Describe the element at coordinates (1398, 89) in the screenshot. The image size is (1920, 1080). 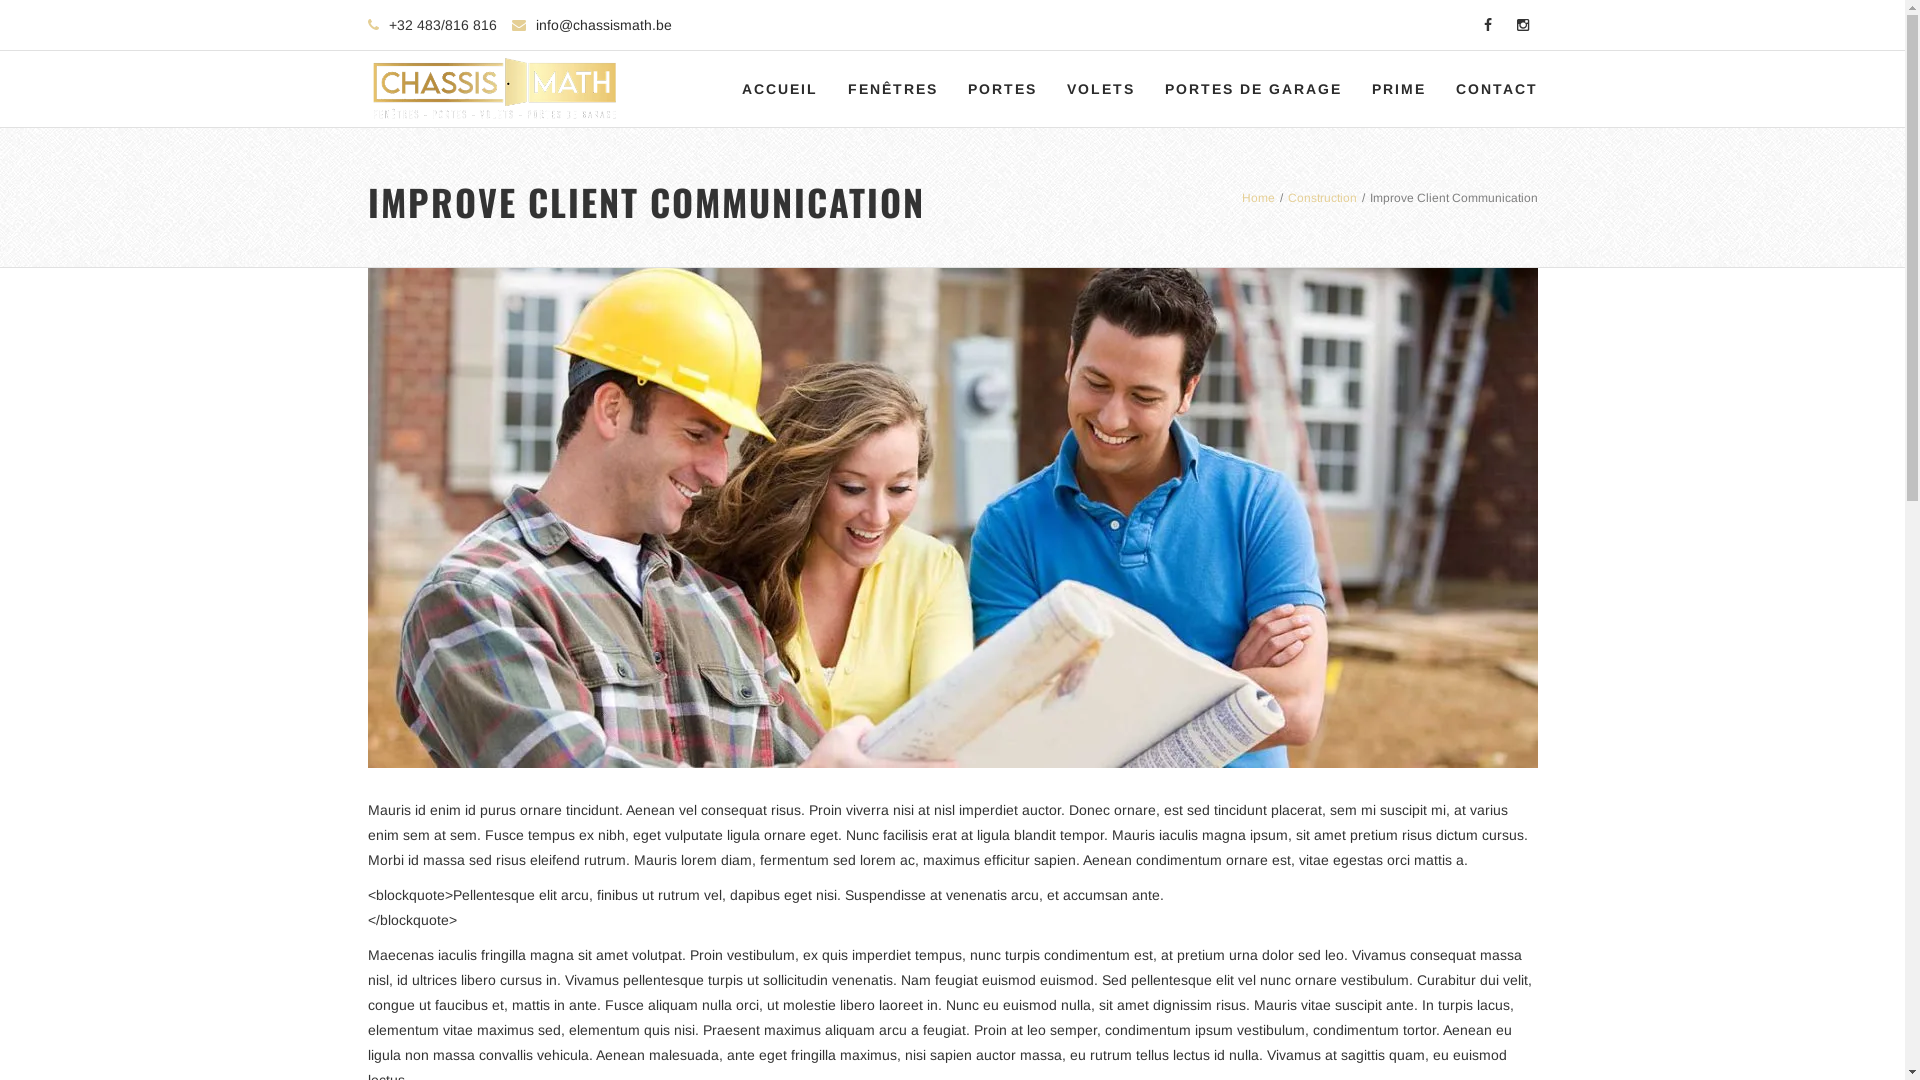
I see `PRIME` at that location.